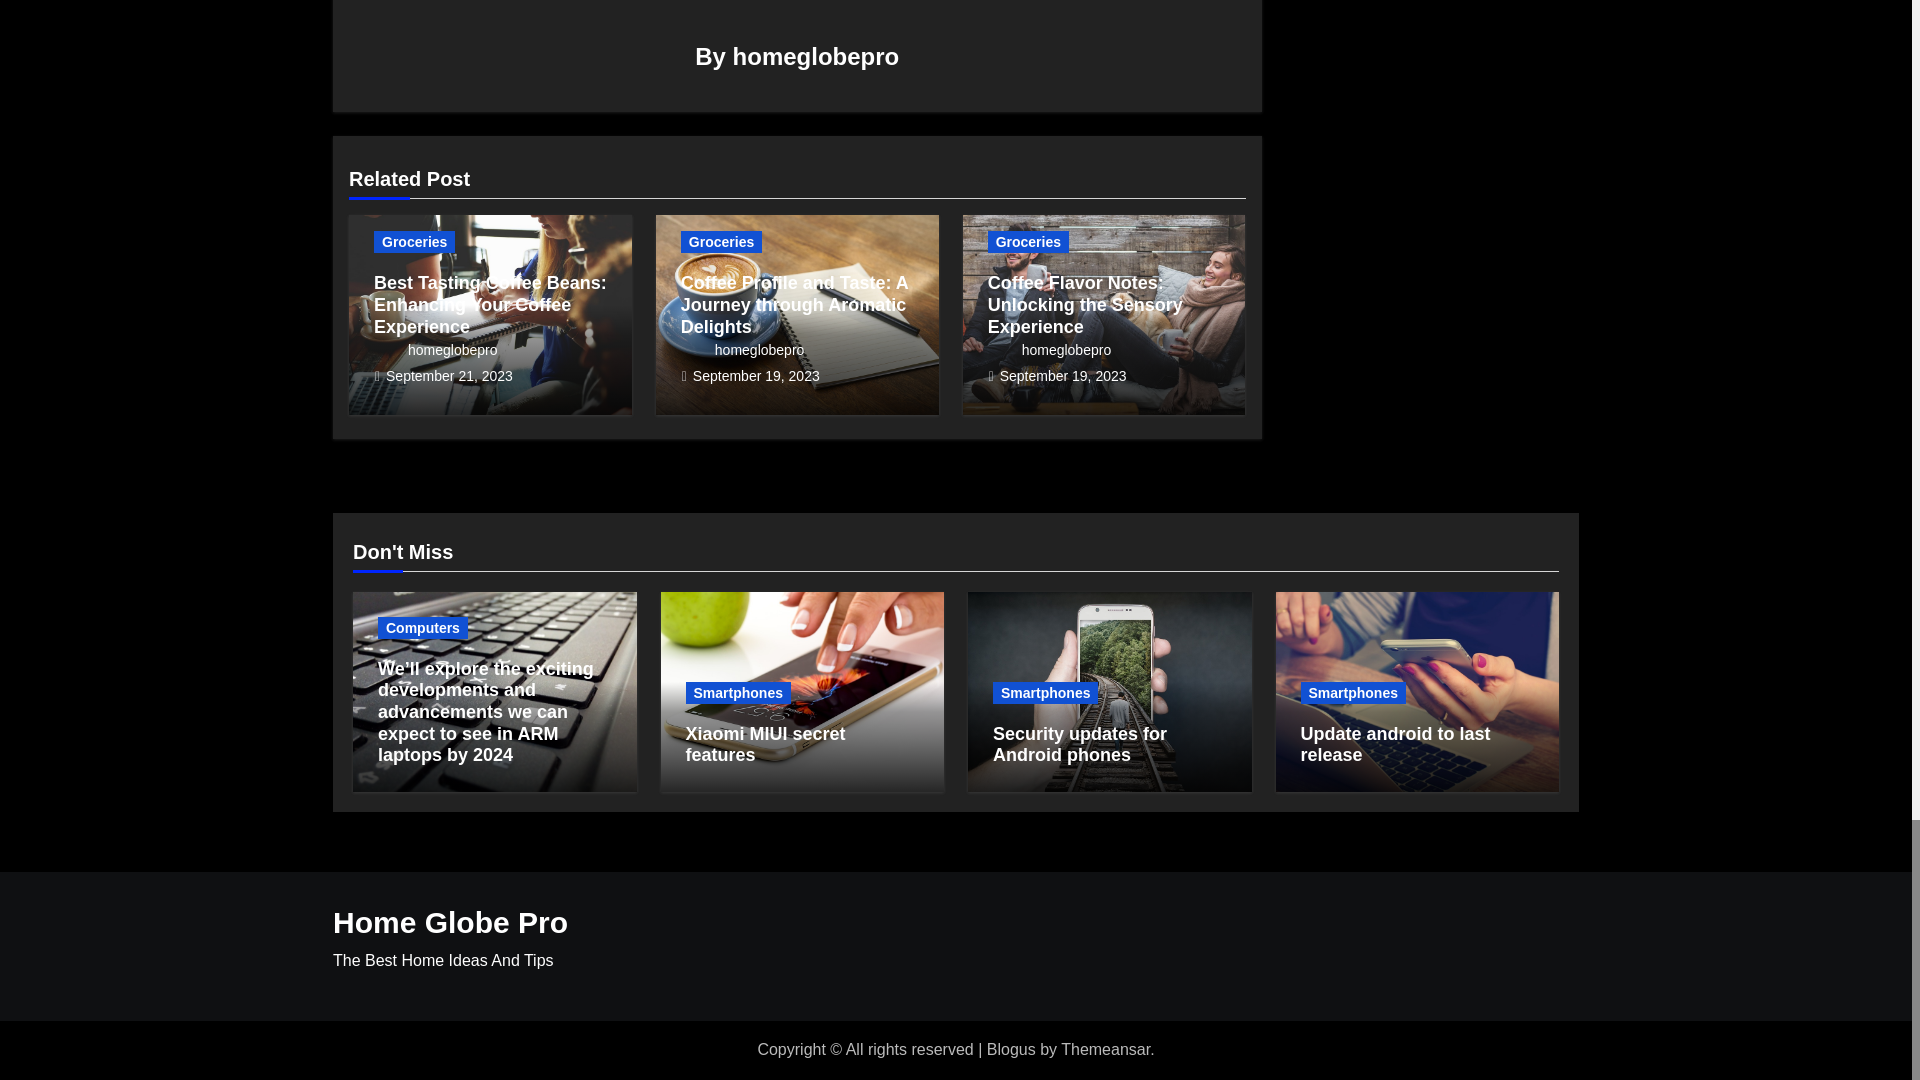 The width and height of the screenshot is (1920, 1080). Describe the element at coordinates (766, 744) in the screenshot. I see `Permalink to: Xiaomi MIUI secret features` at that location.